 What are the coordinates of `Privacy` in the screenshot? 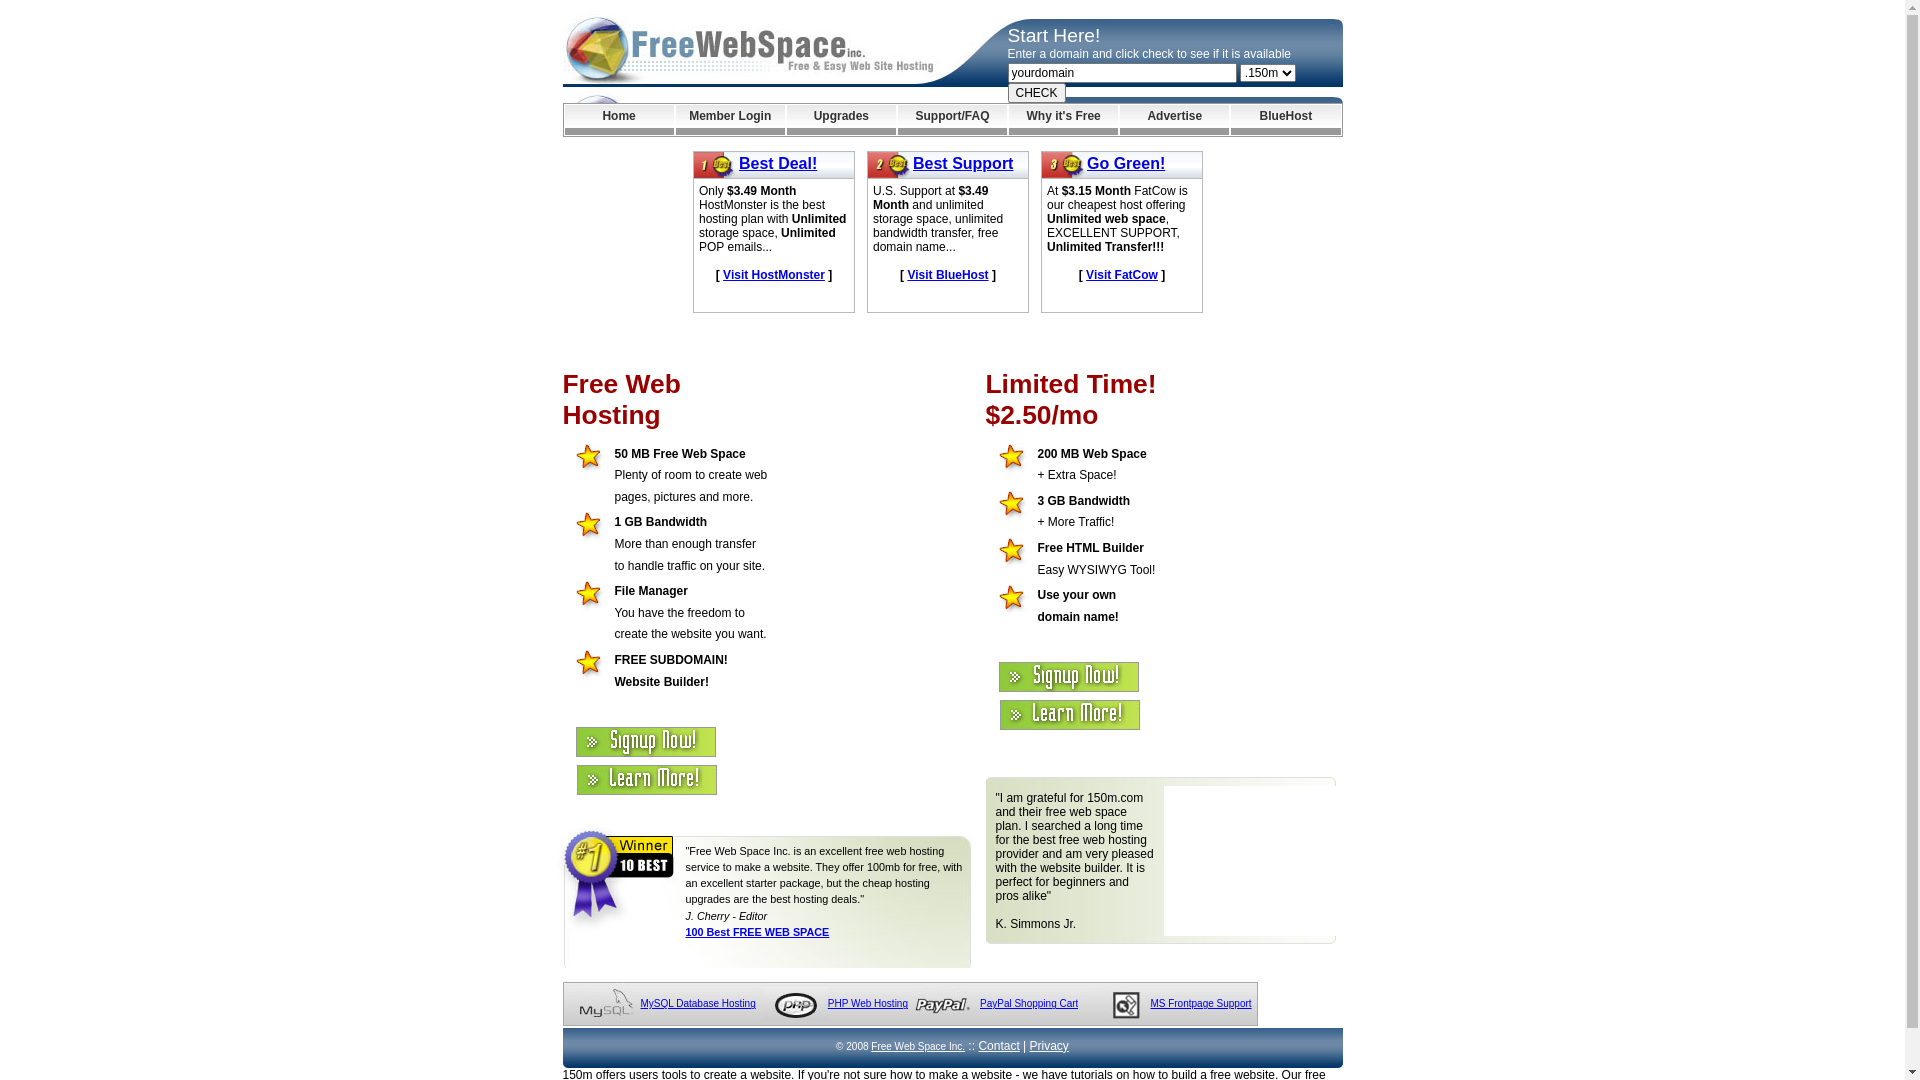 It's located at (1050, 1046).